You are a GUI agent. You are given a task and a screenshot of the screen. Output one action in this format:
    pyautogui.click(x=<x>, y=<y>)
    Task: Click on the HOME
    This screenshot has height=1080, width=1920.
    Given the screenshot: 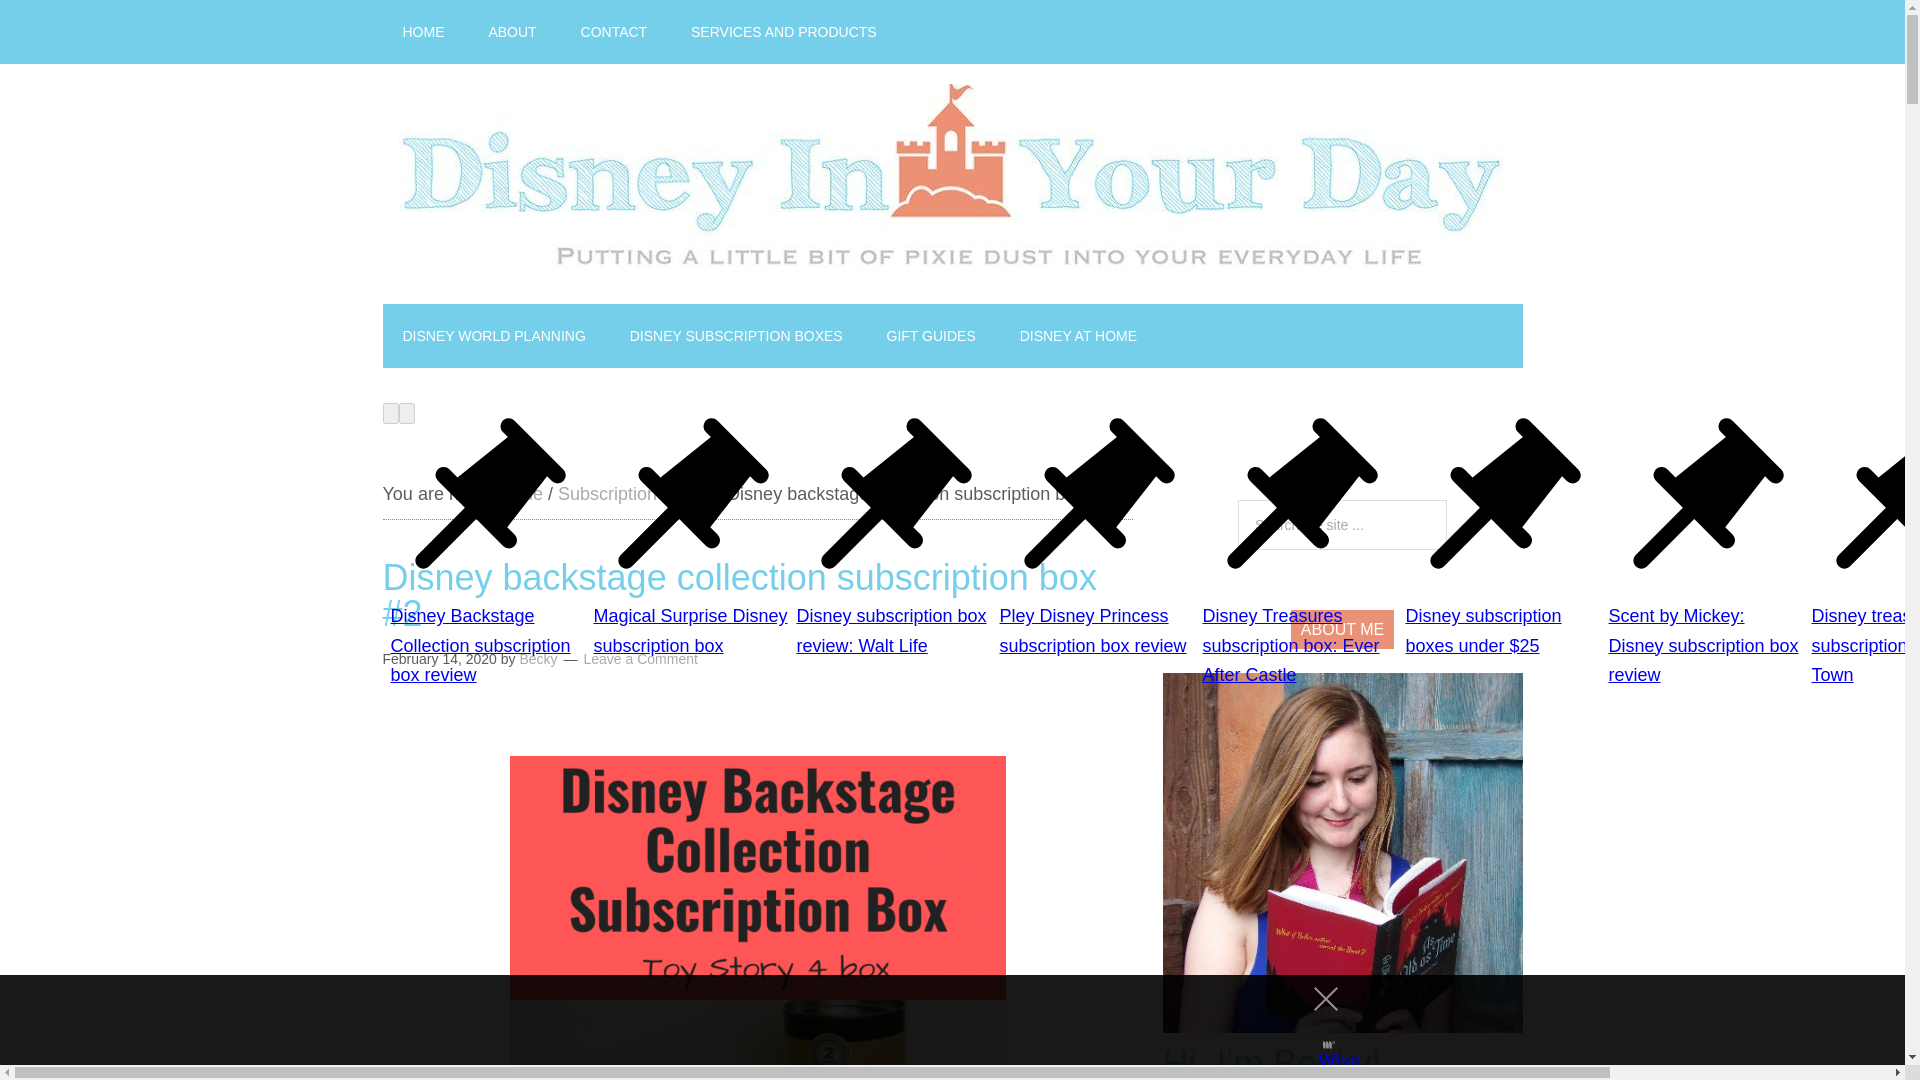 What is the action you would take?
    pyautogui.click(x=423, y=32)
    